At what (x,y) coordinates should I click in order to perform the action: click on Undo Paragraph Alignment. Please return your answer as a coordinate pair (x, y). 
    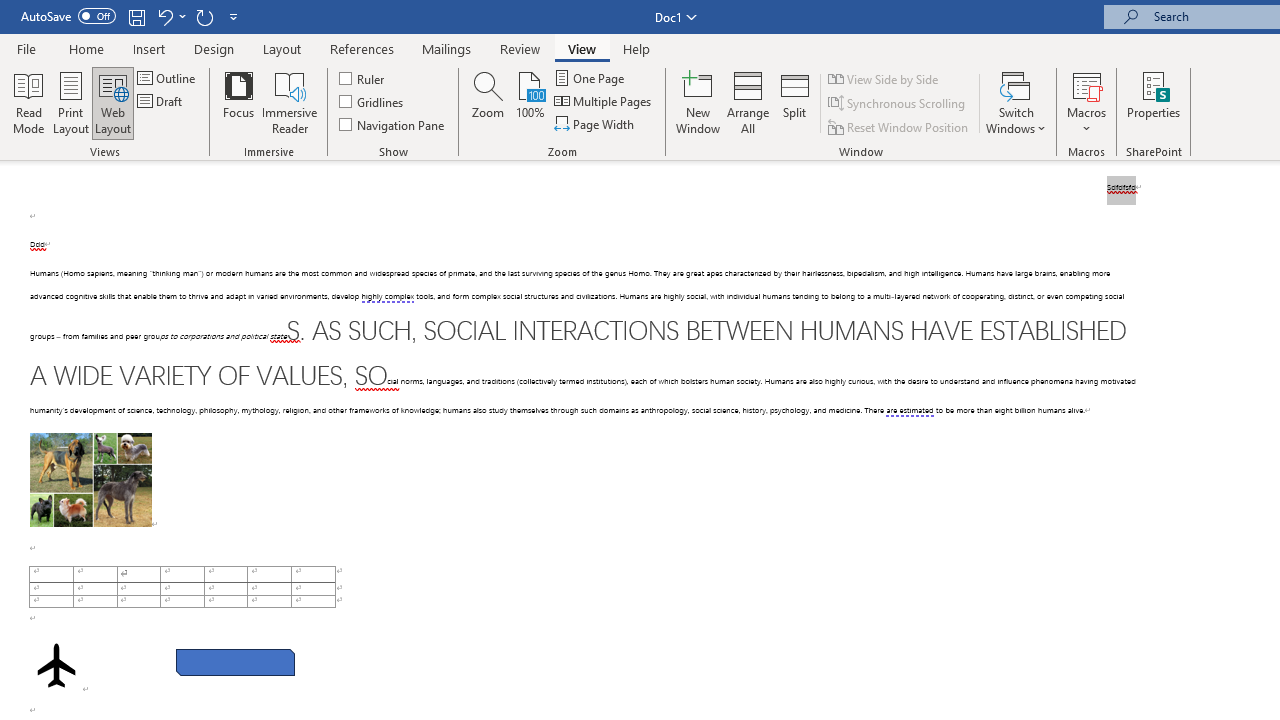
    Looking at the image, I should click on (164, 16).